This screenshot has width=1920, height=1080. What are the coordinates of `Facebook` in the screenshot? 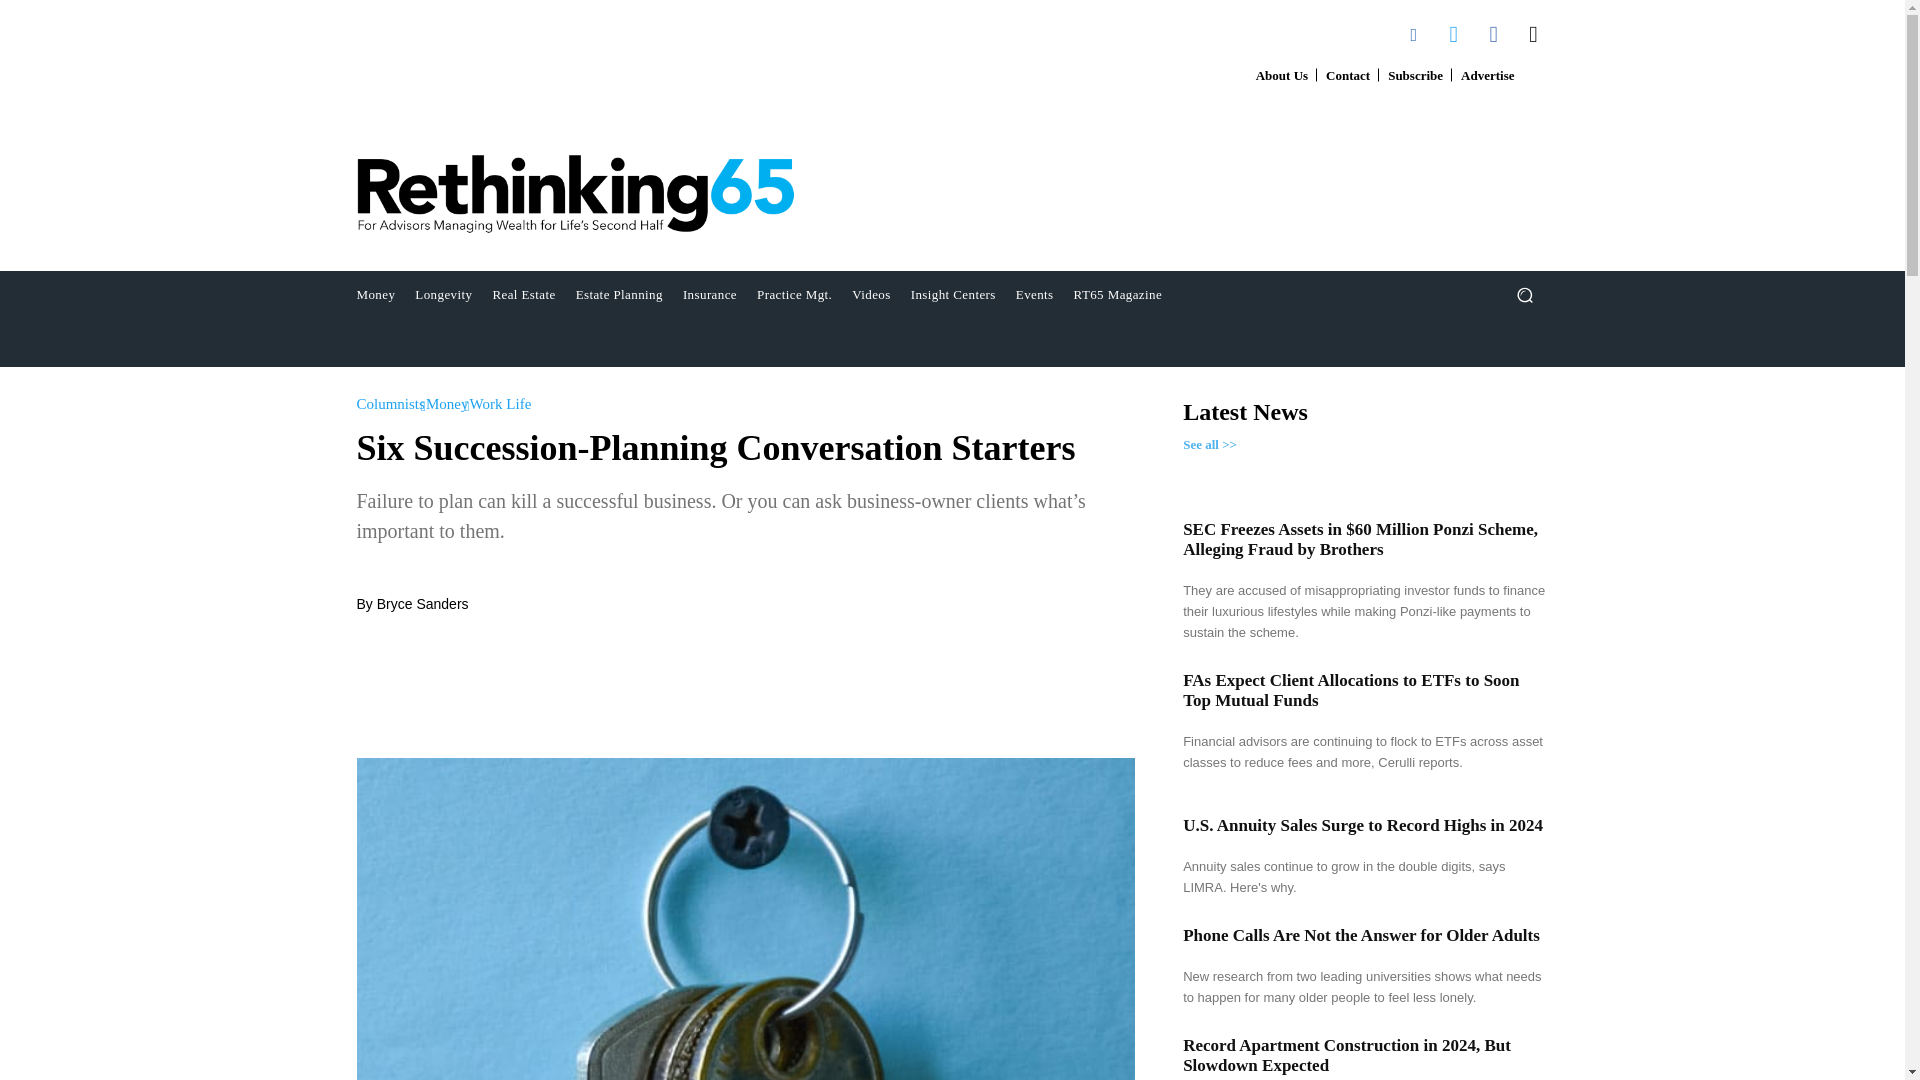 It's located at (1494, 34).